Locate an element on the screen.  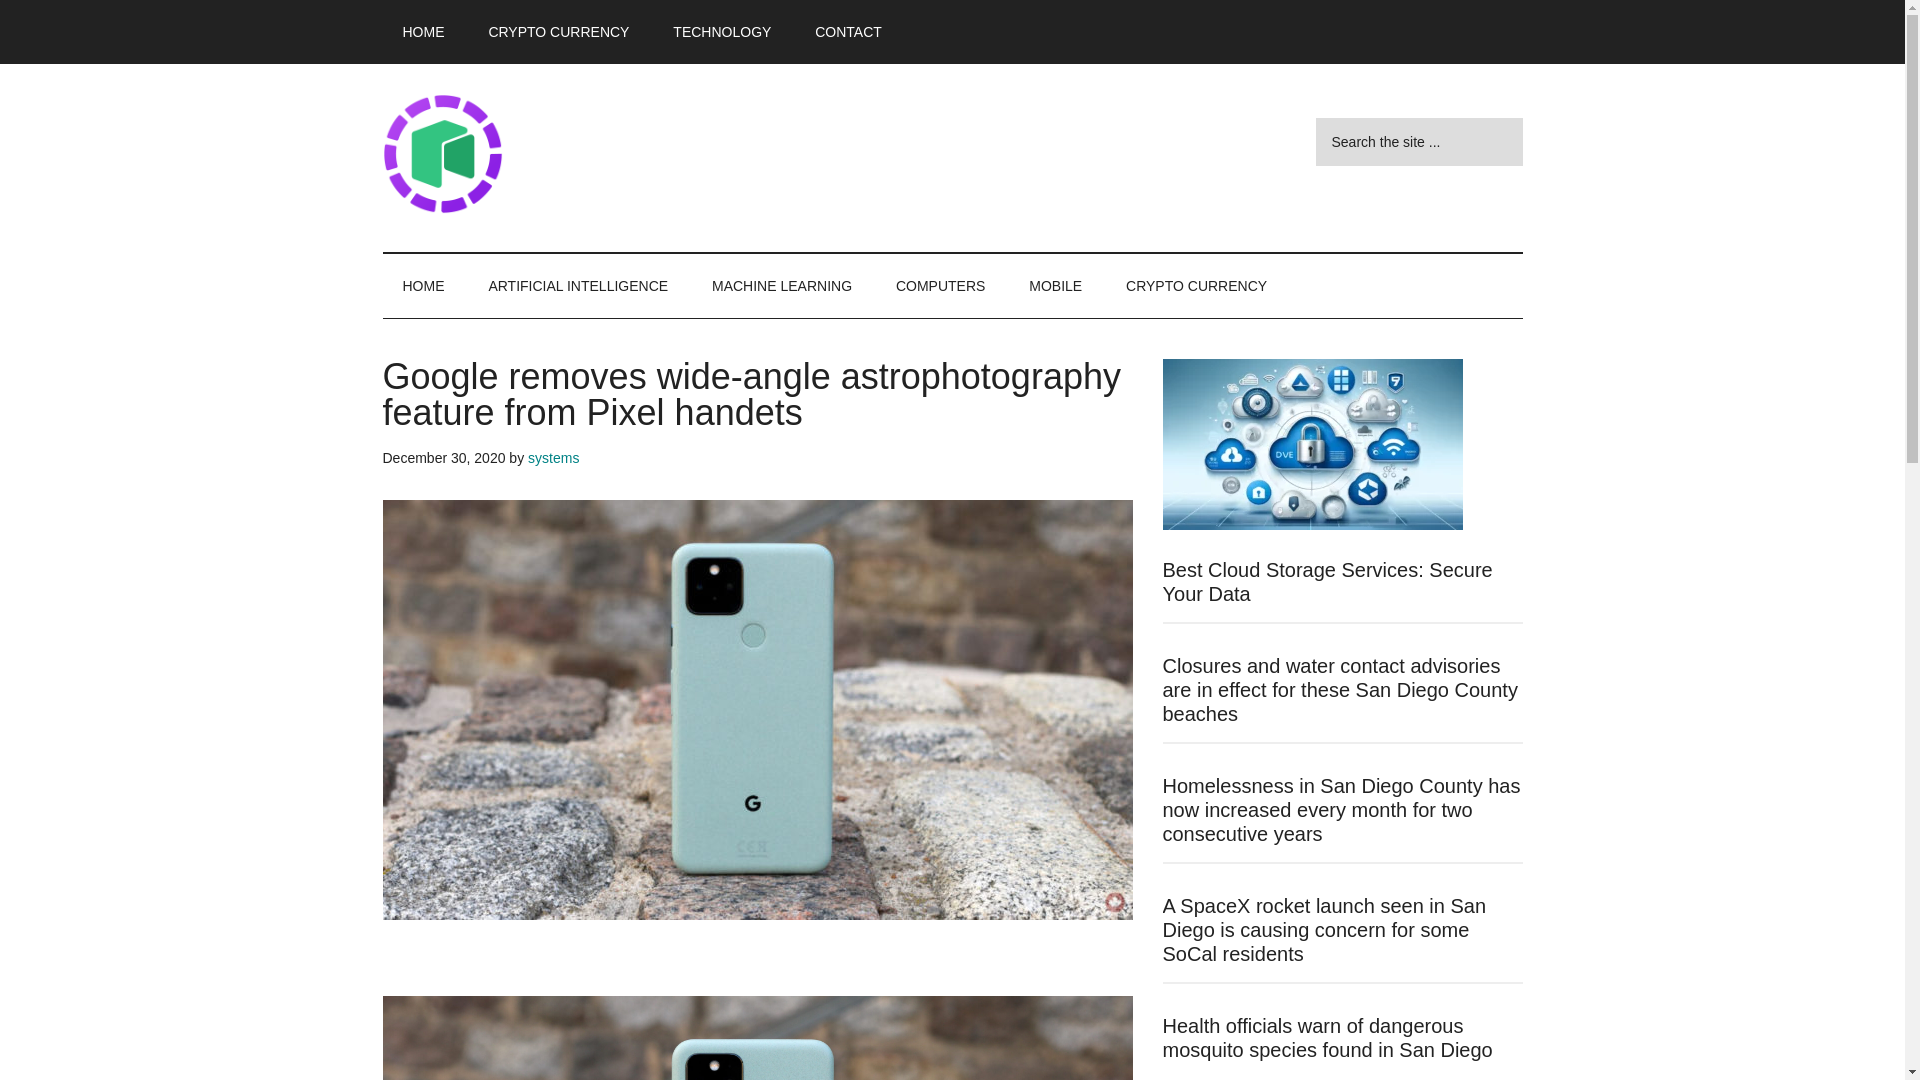
ARTIFICIAL INTELLIGENCE is located at coordinates (578, 285).